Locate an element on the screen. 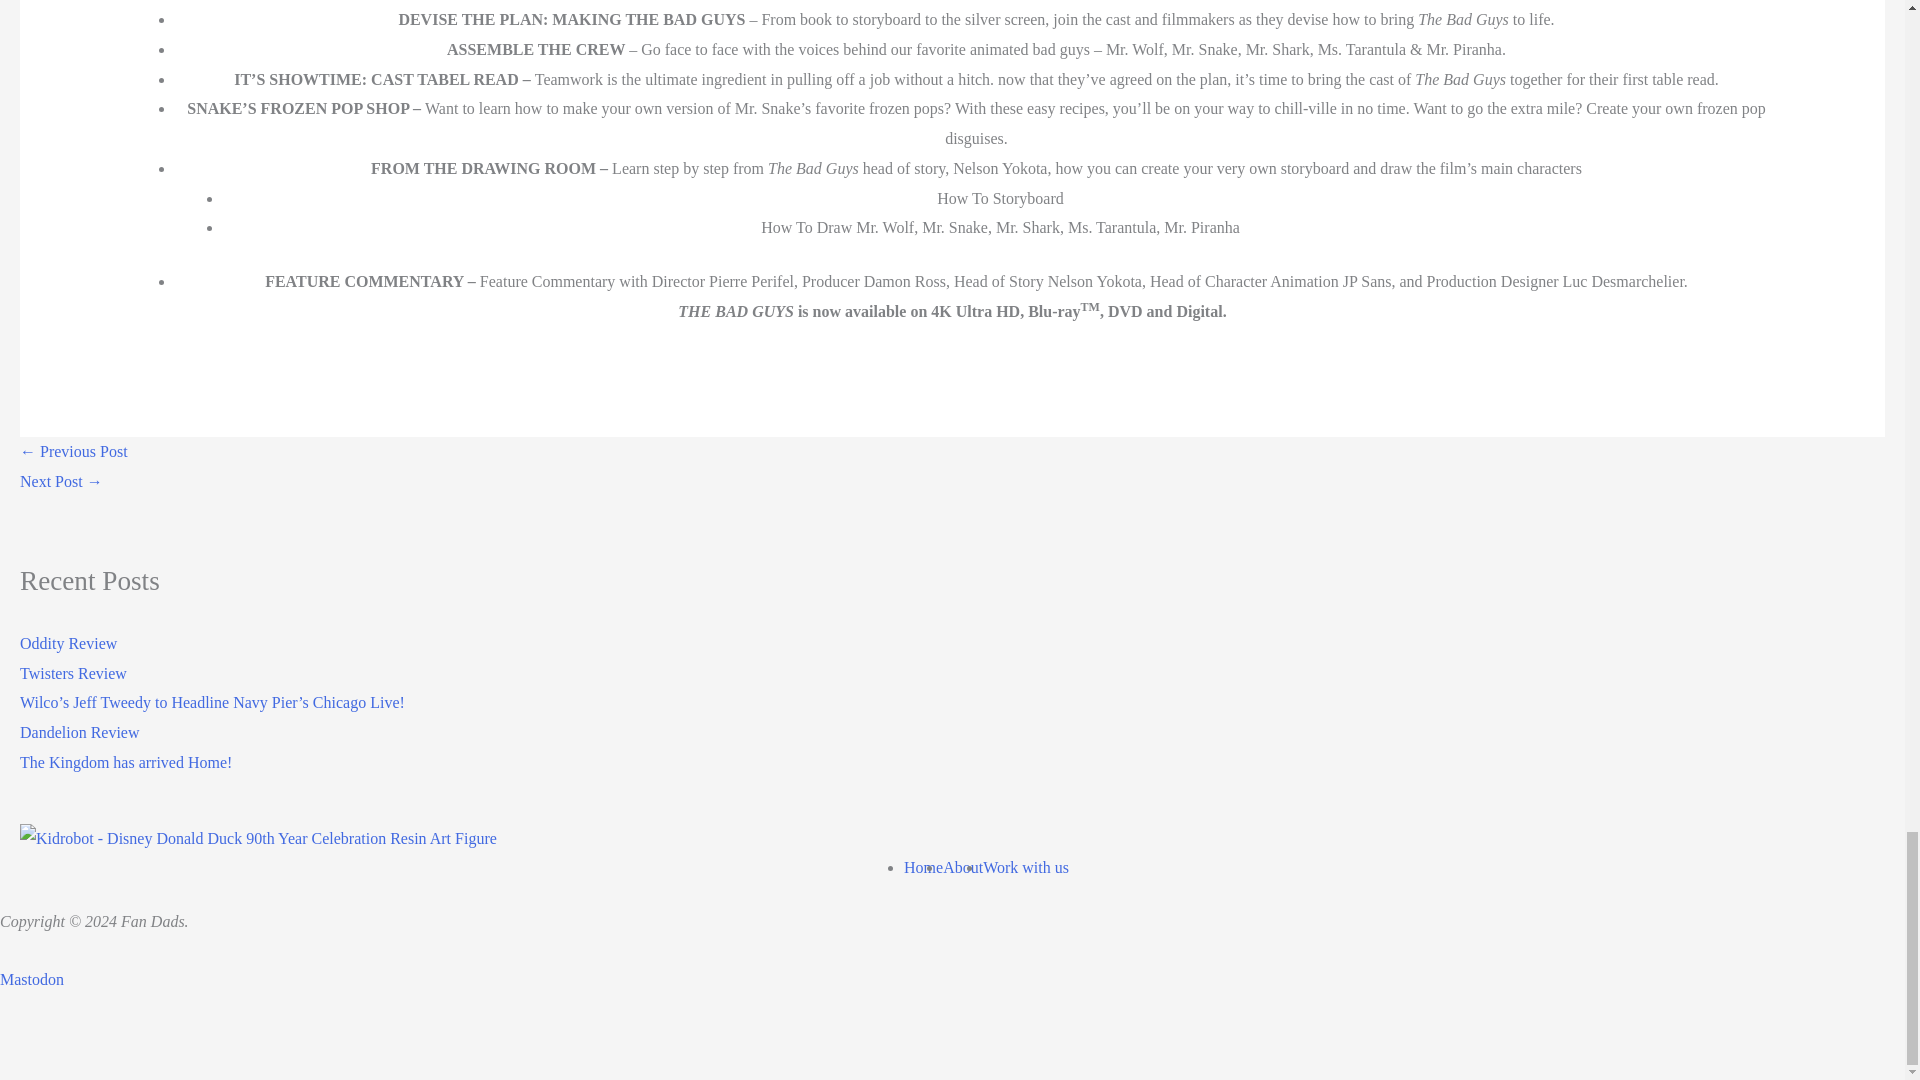 This screenshot has height=1080, width=1920. Oddity Review is located at coordinates (68, 644).